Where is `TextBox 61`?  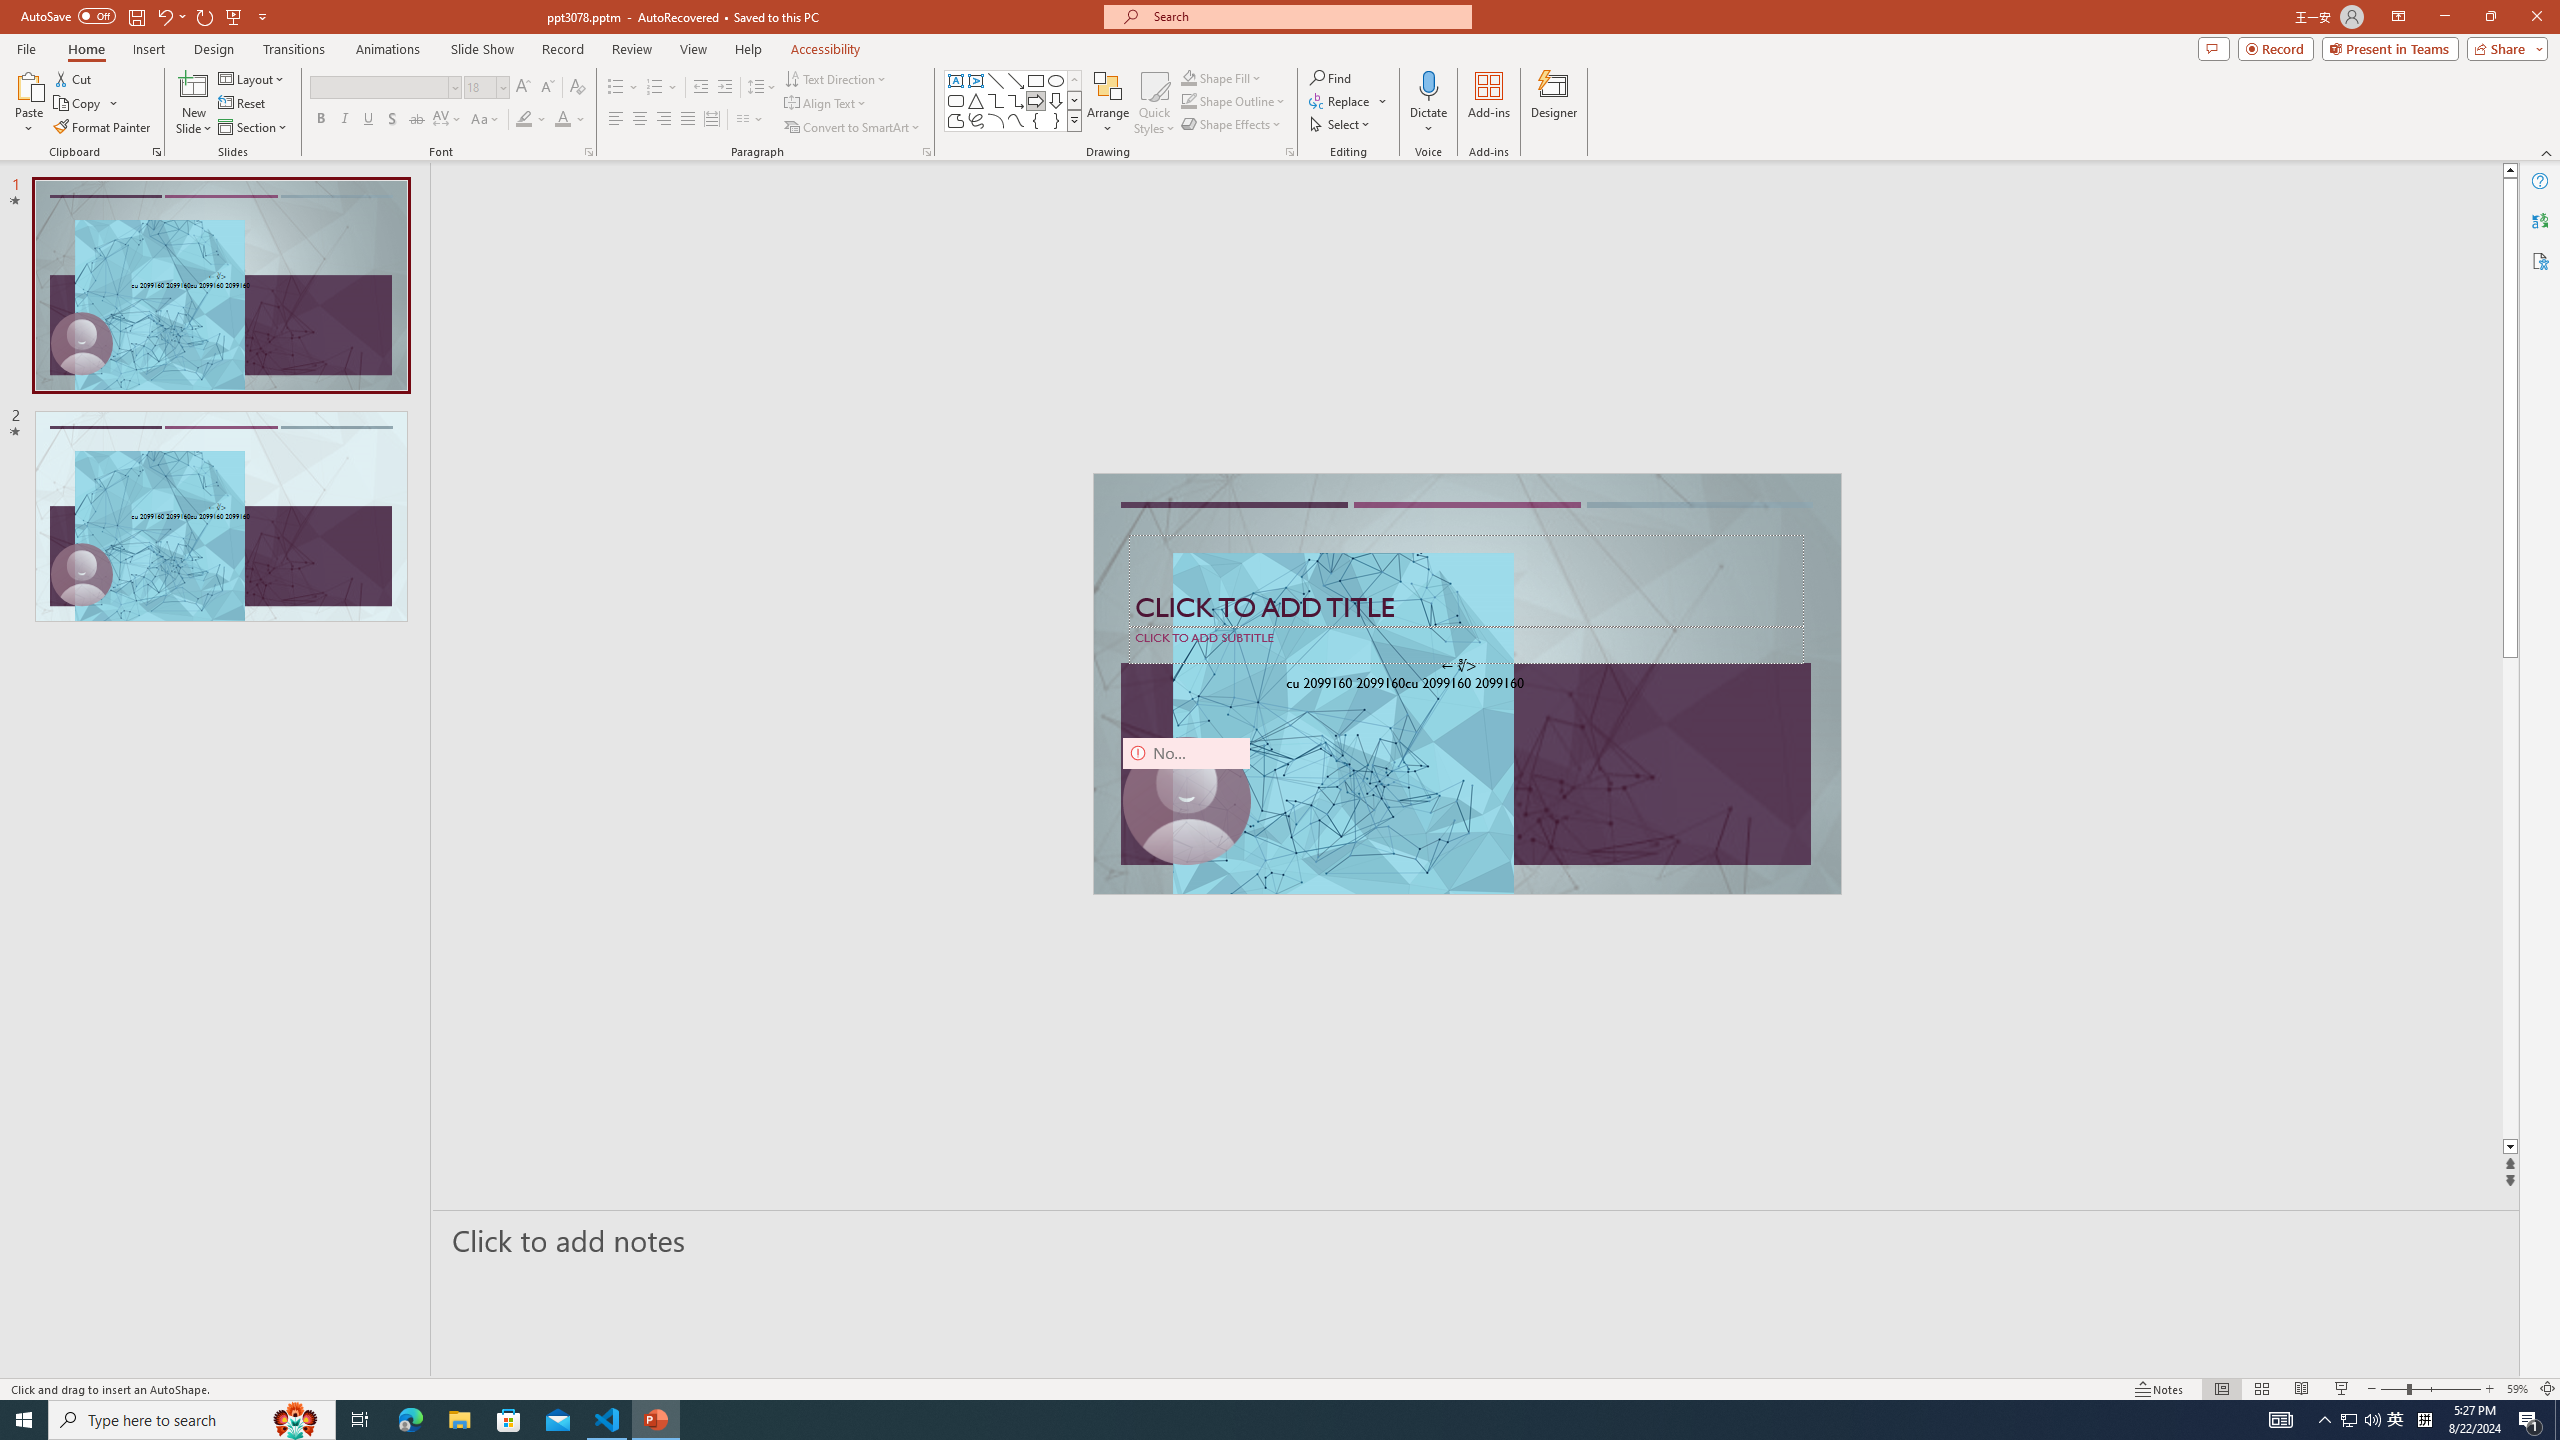
TextBox 61 is located at coordinates (1465, 685).